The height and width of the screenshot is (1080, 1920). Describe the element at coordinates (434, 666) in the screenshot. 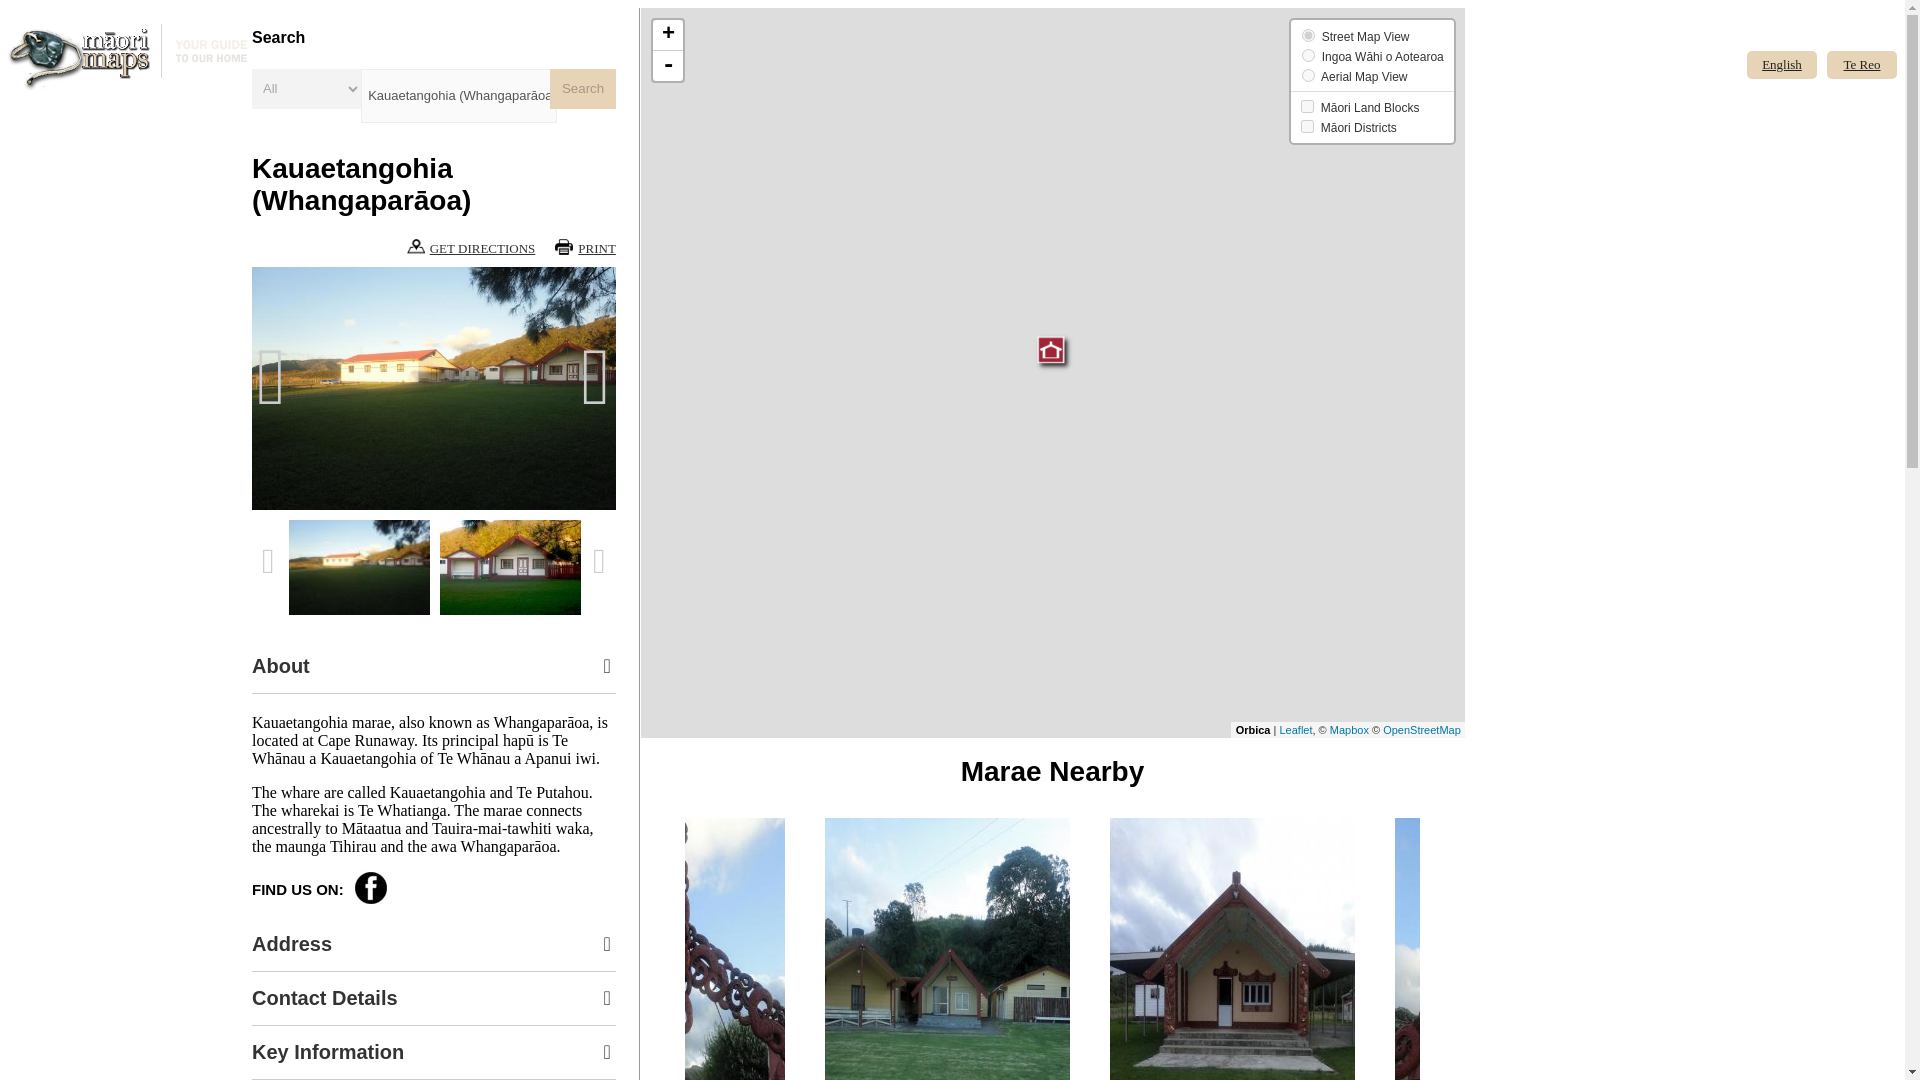

I see `About` at that location.